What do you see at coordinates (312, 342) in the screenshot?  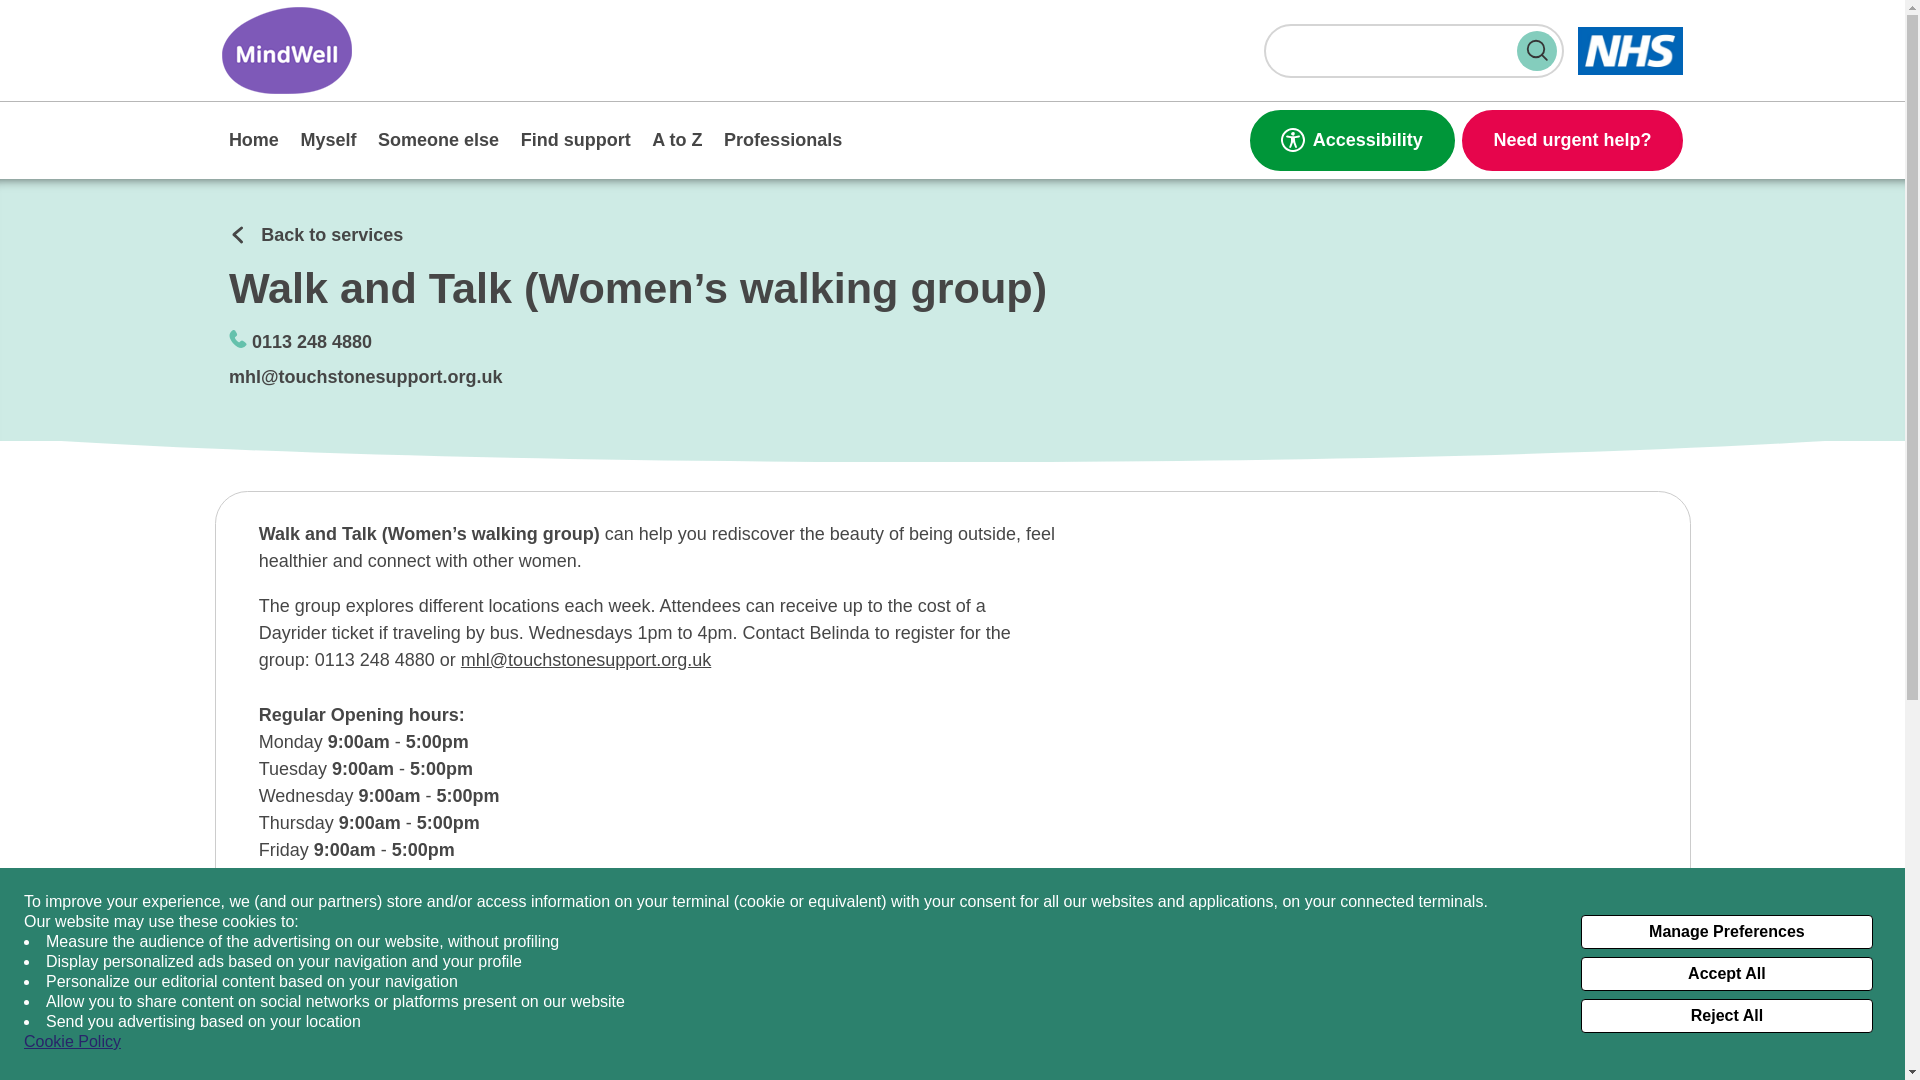 I see `0113 248 4880` at bounding box center [312, 342].